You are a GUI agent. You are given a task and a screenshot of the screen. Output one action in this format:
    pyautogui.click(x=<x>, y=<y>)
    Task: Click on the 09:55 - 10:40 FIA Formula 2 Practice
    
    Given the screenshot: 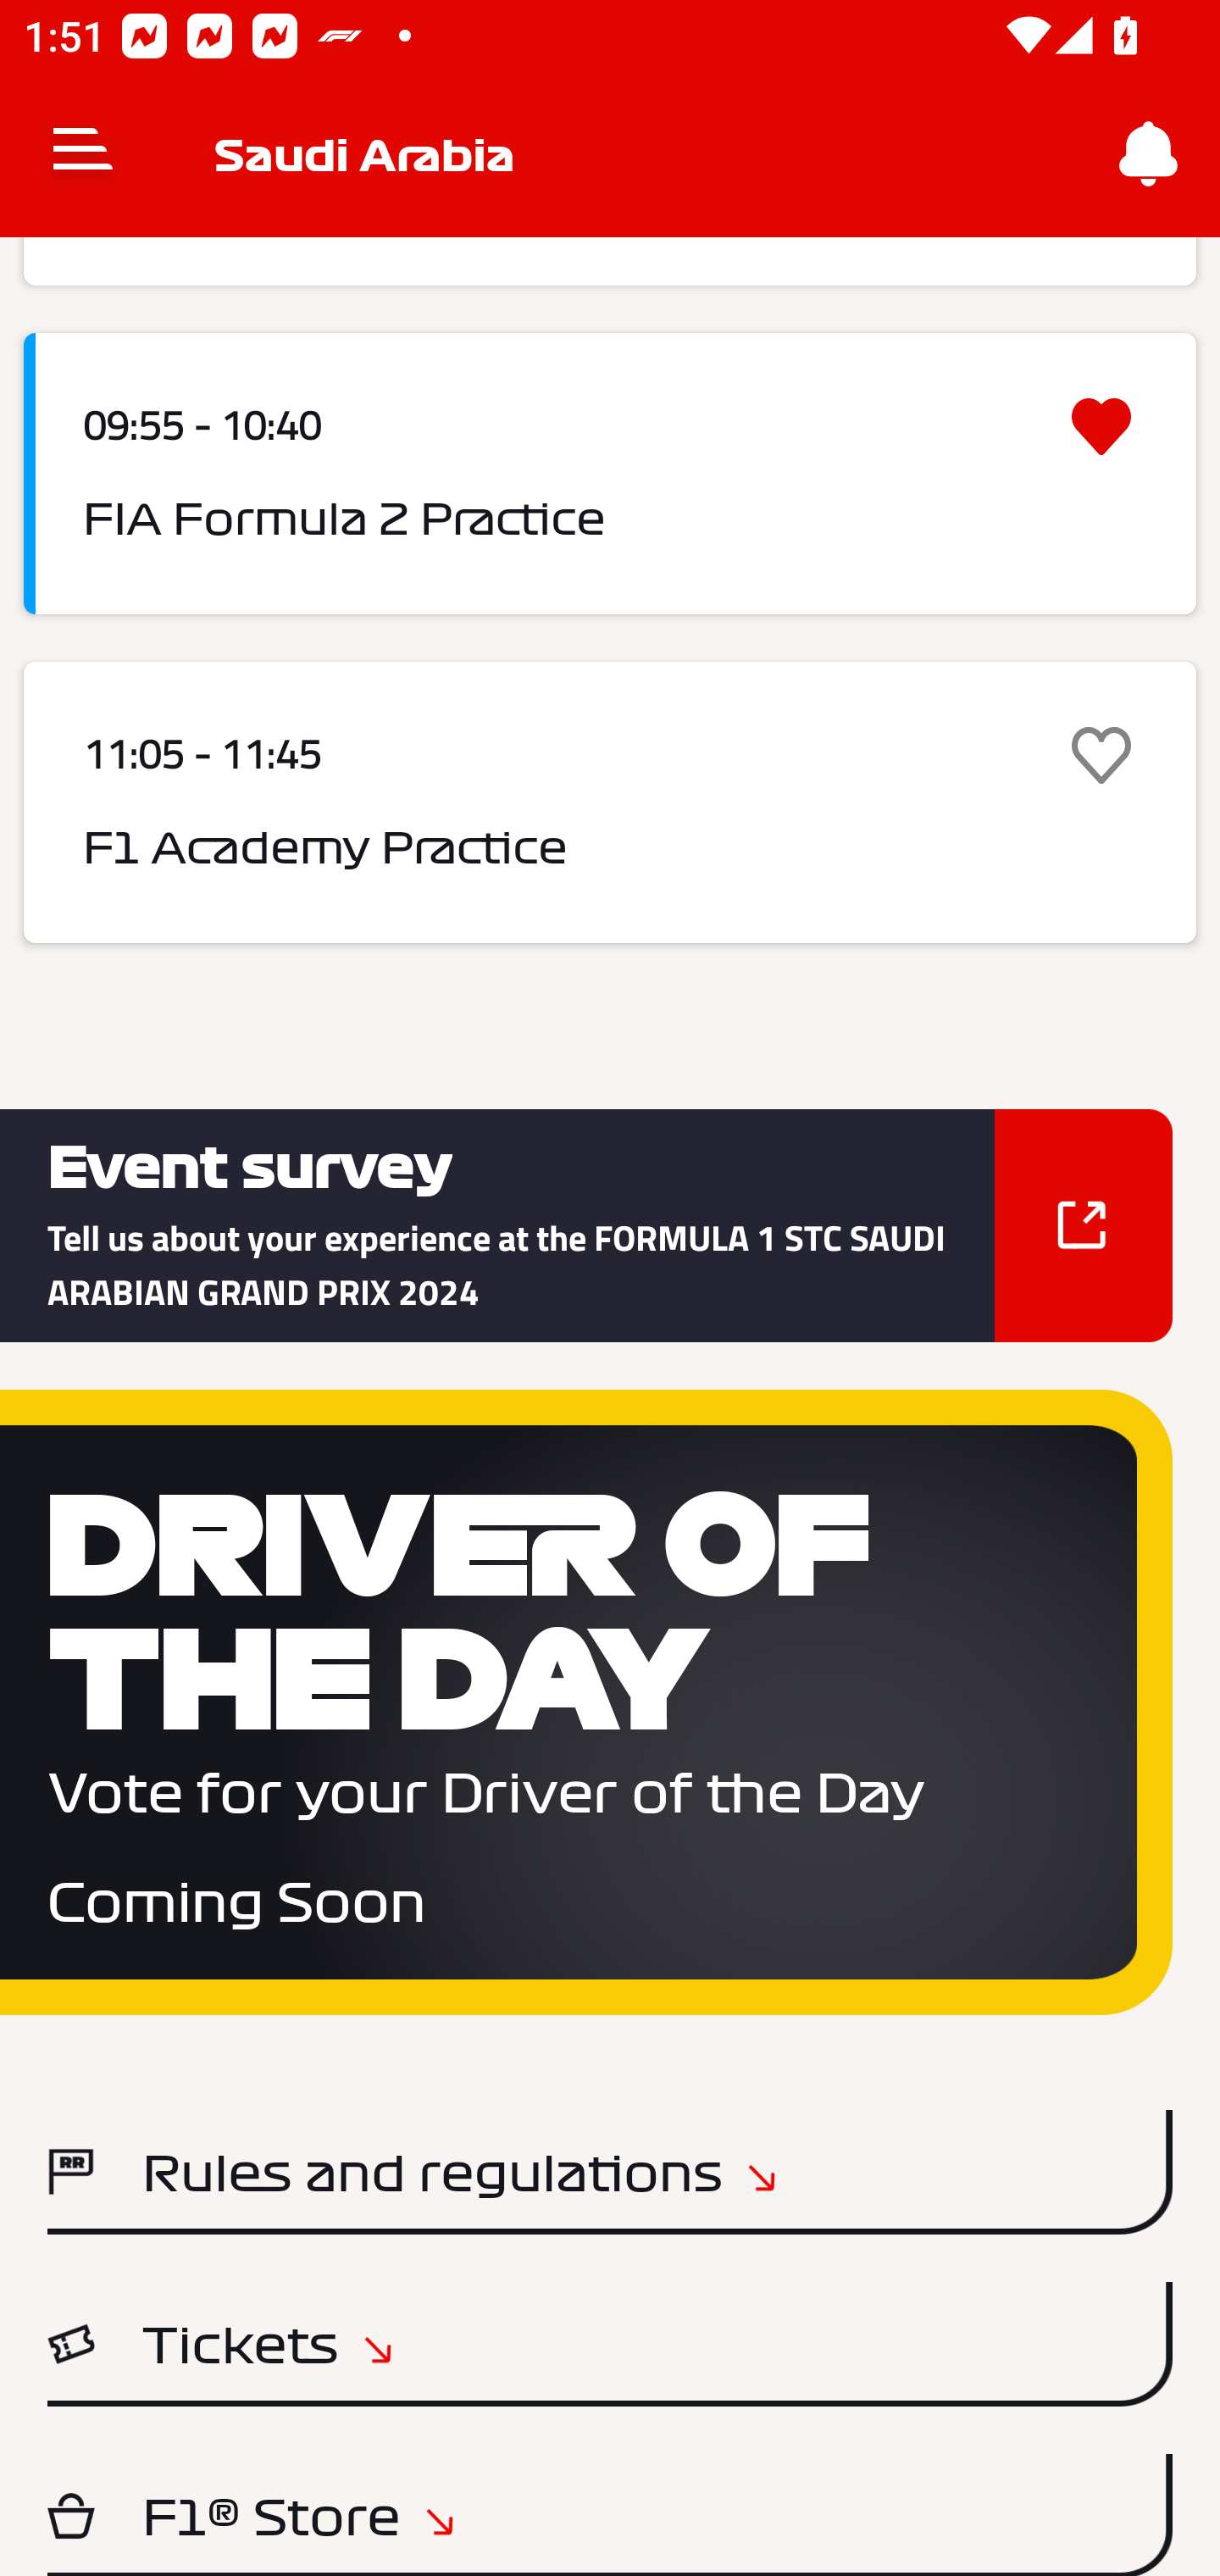 What is the action you would take?
    pyautogui.click(x=610, y=473)
    